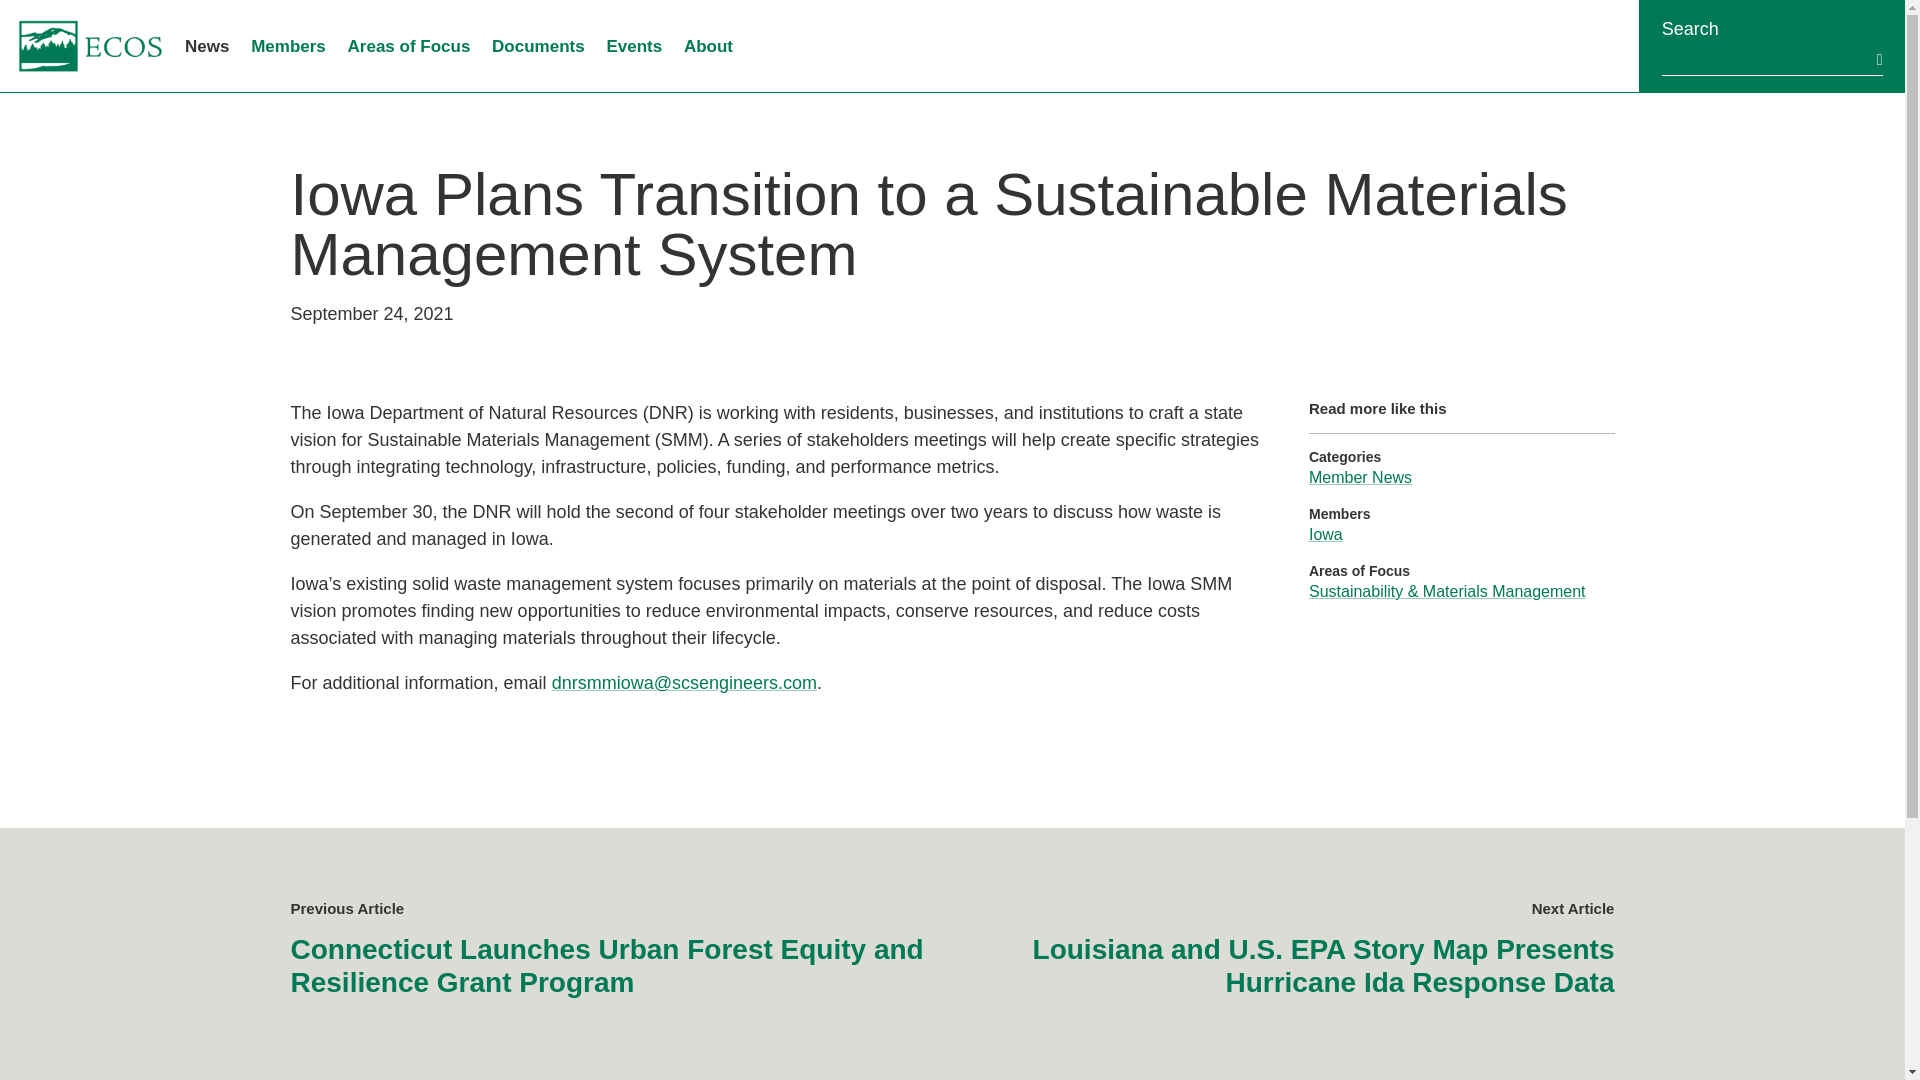 Image resolution: width=1920 pixels, height=1080 pixels. I want to click on News, so click(206, 46).